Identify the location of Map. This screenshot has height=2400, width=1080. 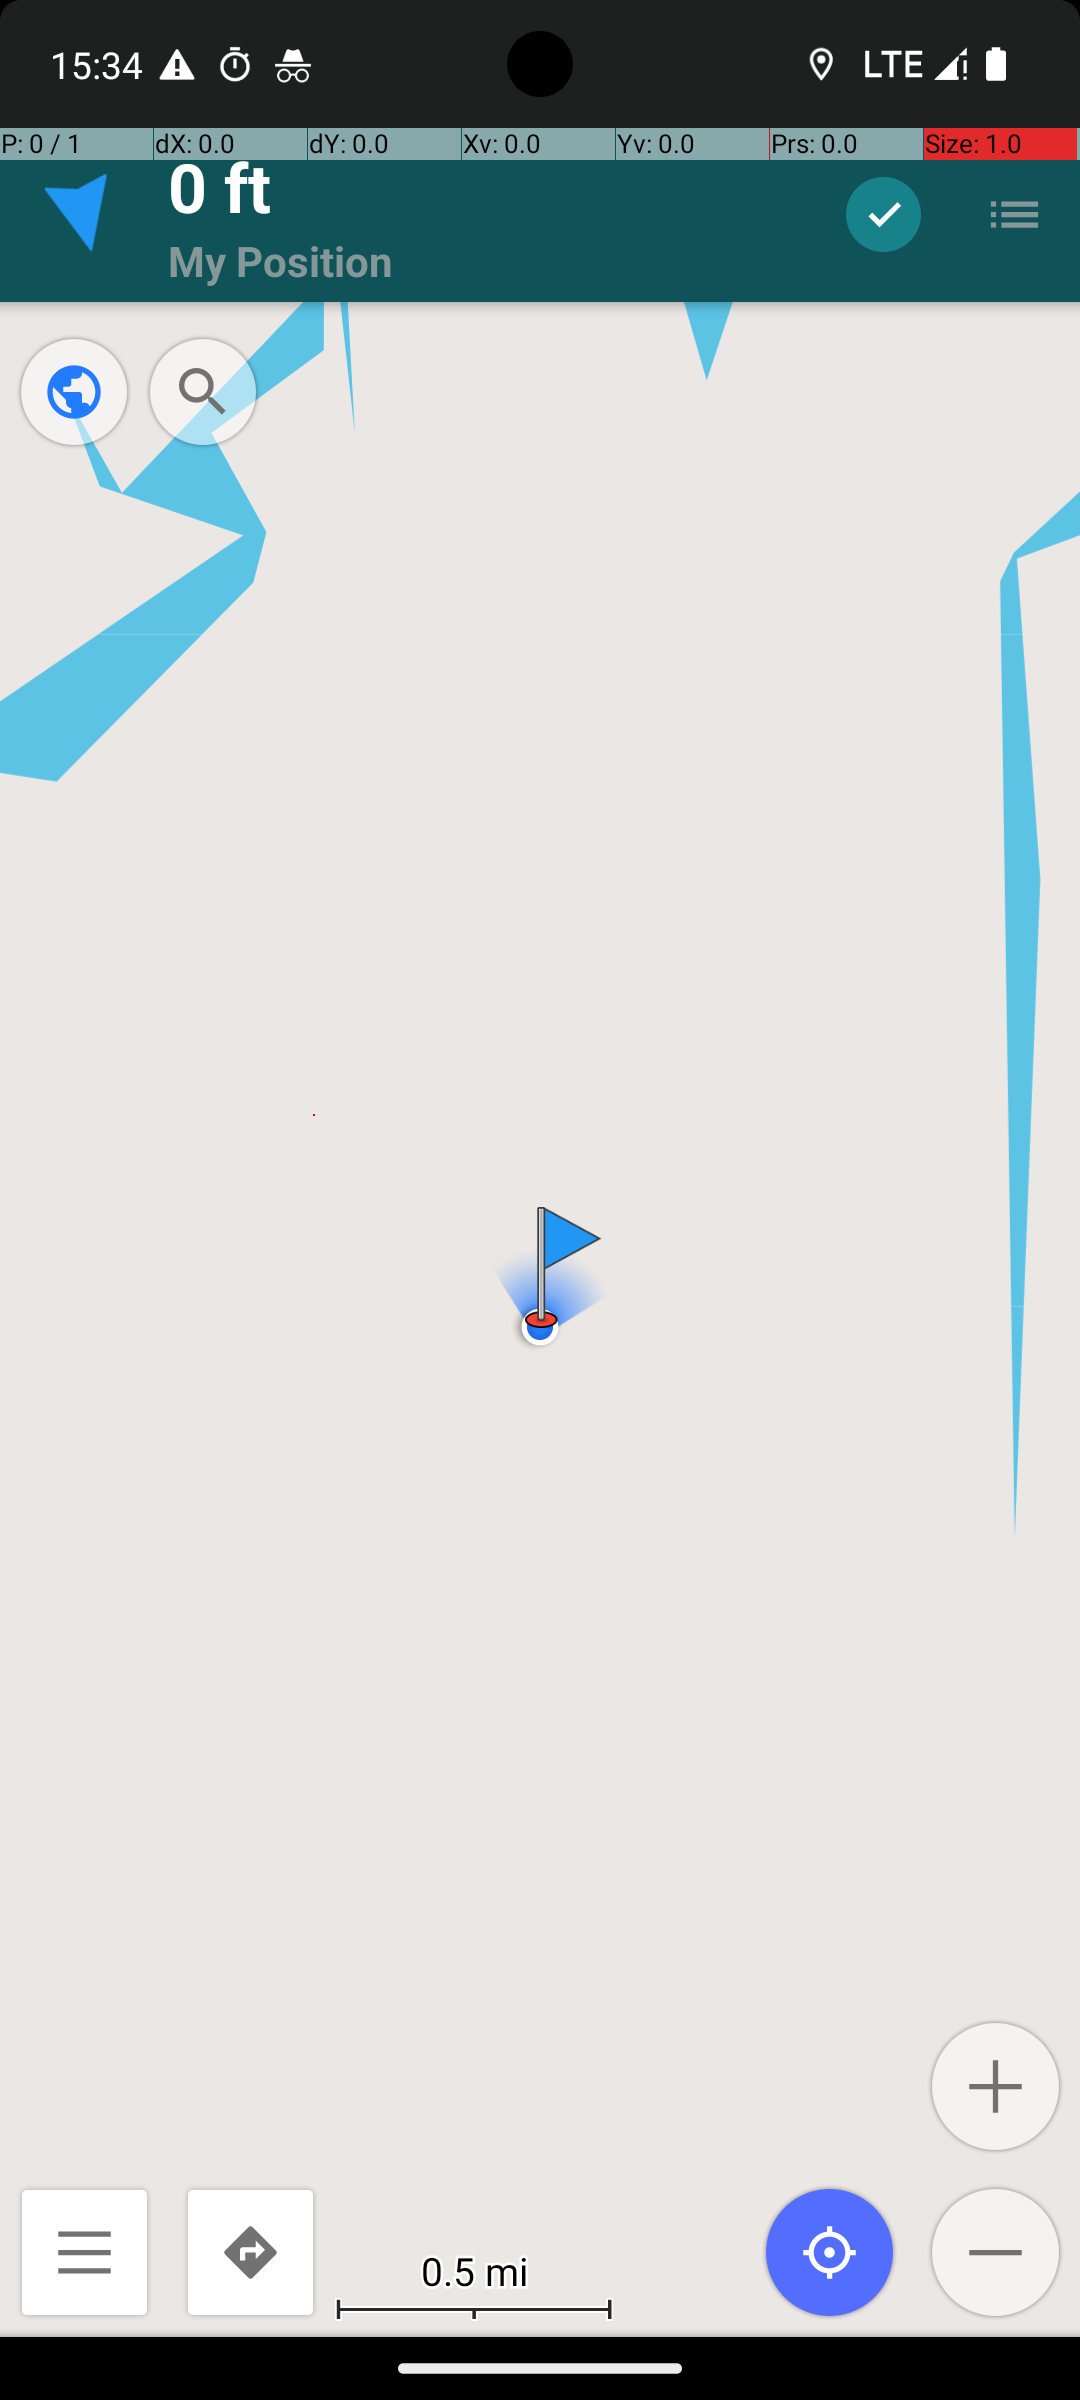
(540, 1168).